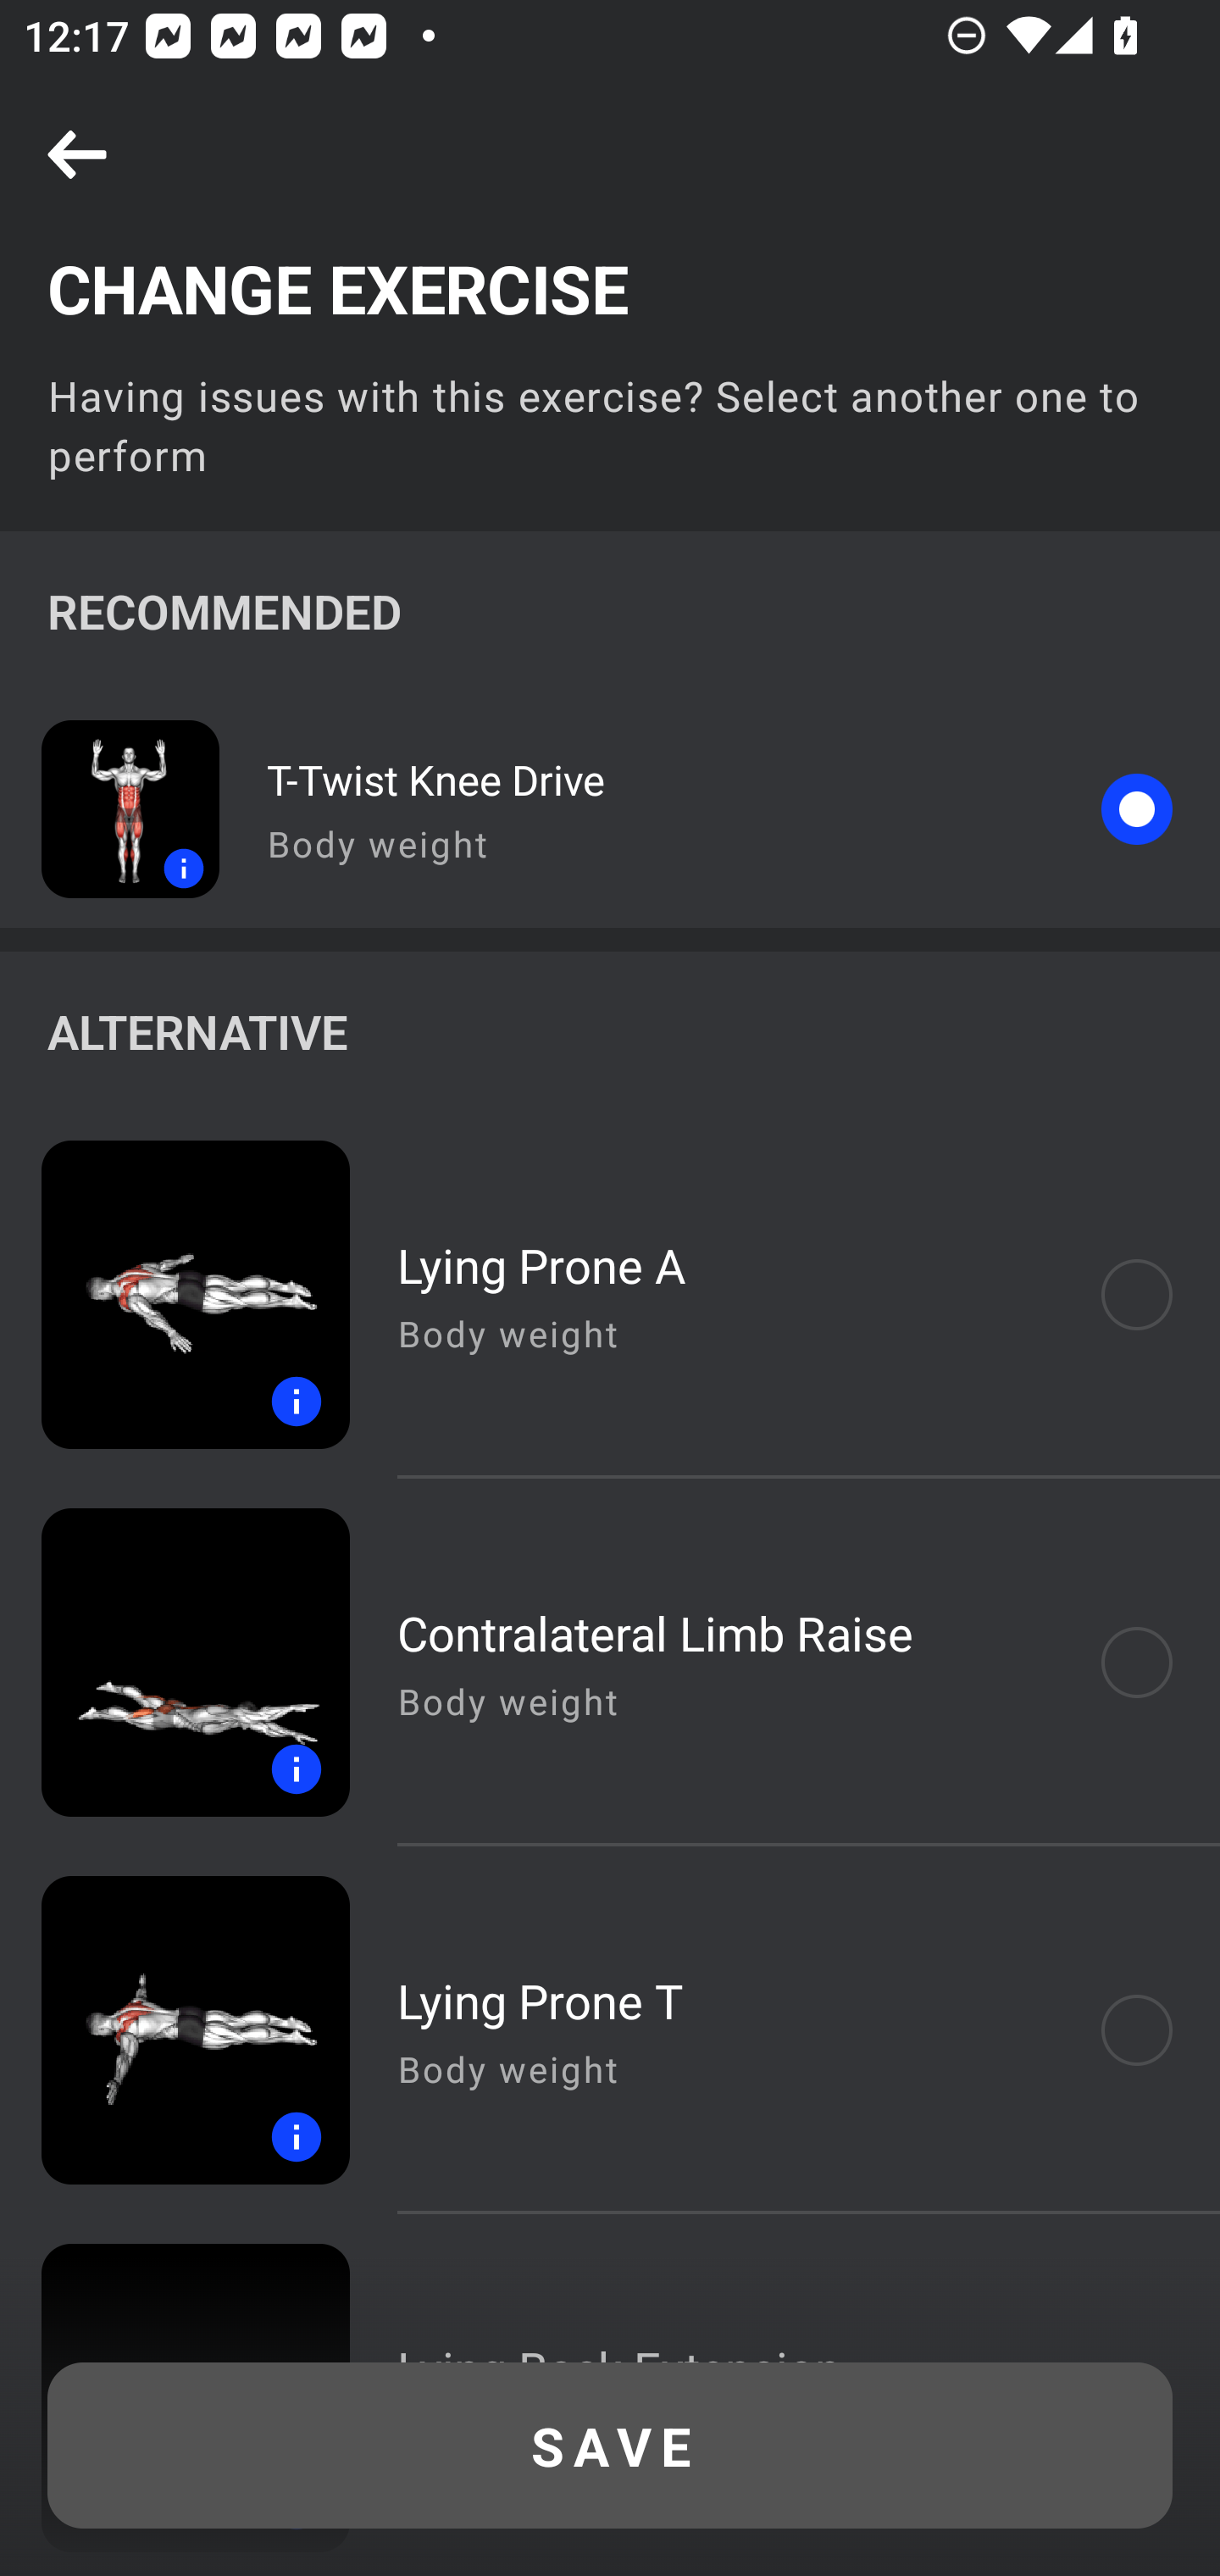 This screenshot has height=2576, width=1220. I want to click on details T-Twist Knee Drive Body weight, so click(610, 808).